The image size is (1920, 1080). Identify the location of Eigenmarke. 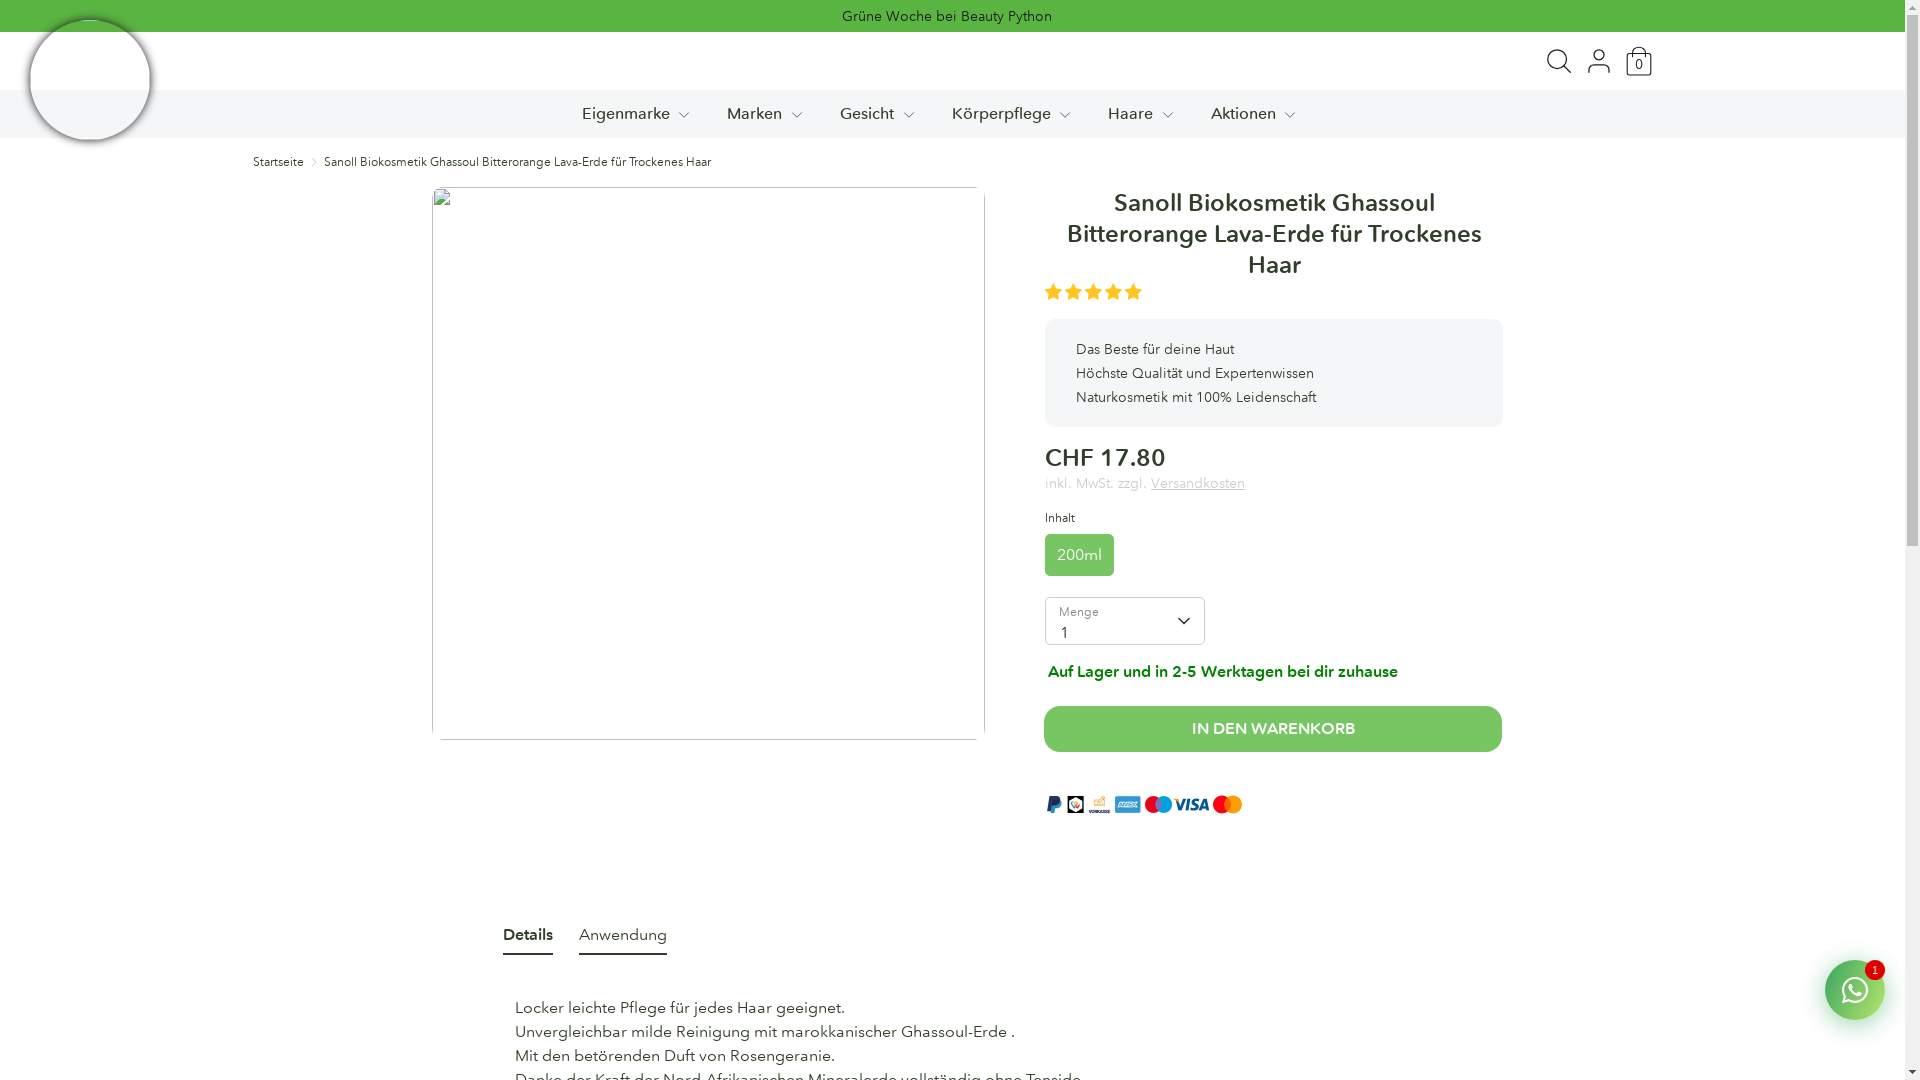
(638, 120).